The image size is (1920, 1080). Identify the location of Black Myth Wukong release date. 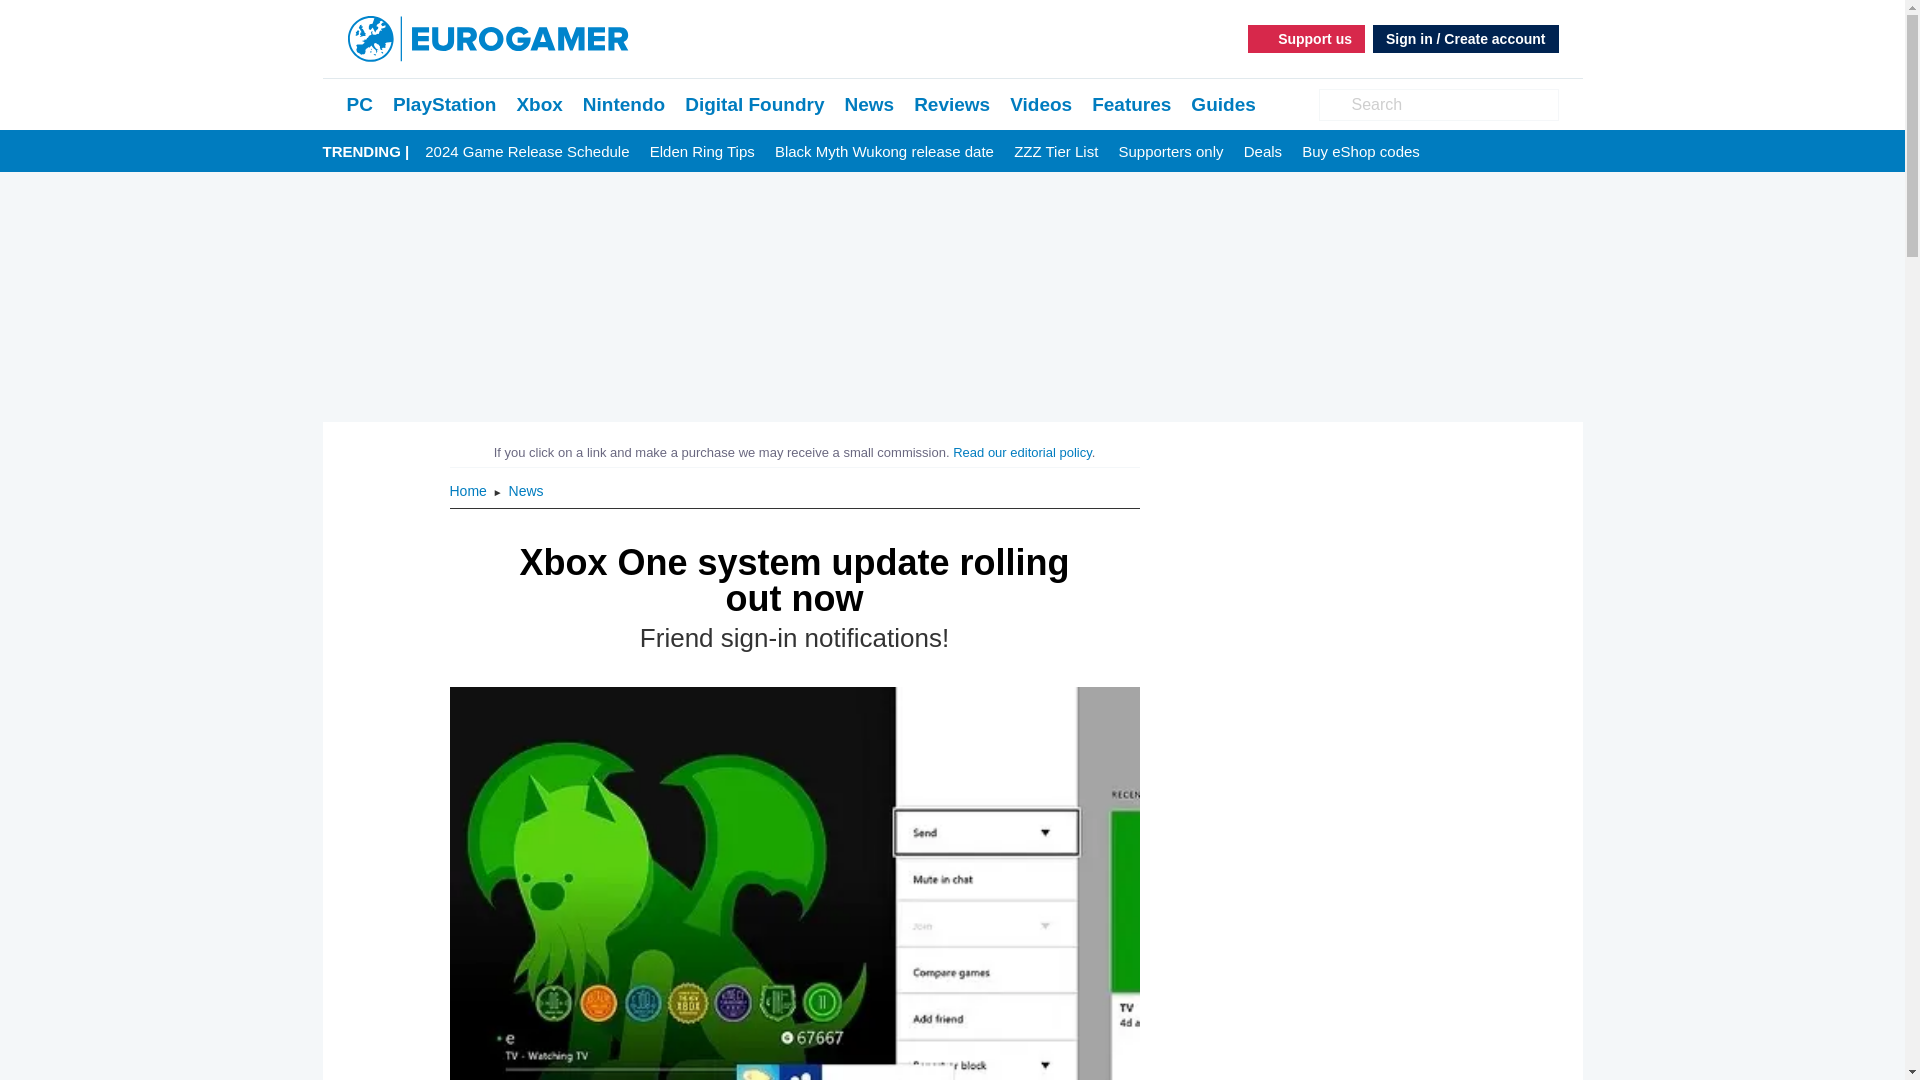
(884, 152).